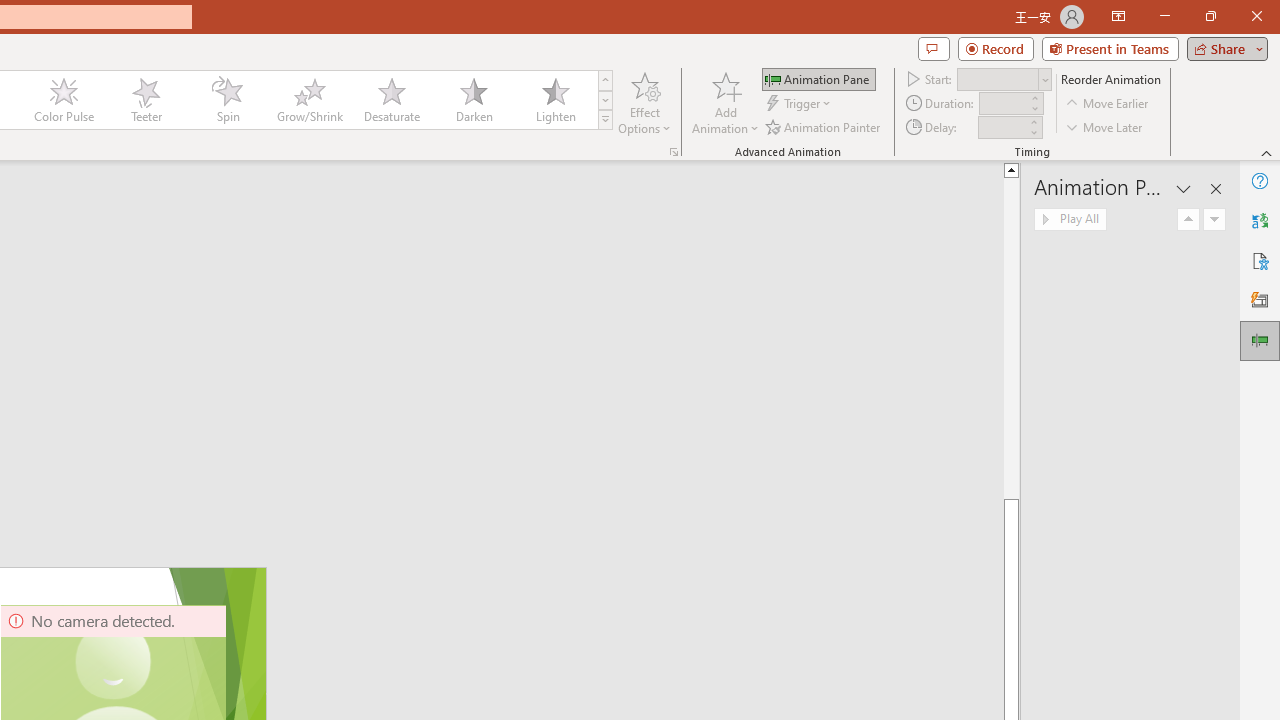 This screenshot has height=720, width=1280. What do you see at coordinates (1108, 104) in the screenshot?
I see `Move Earlier` at bounding box center [1108, 104].